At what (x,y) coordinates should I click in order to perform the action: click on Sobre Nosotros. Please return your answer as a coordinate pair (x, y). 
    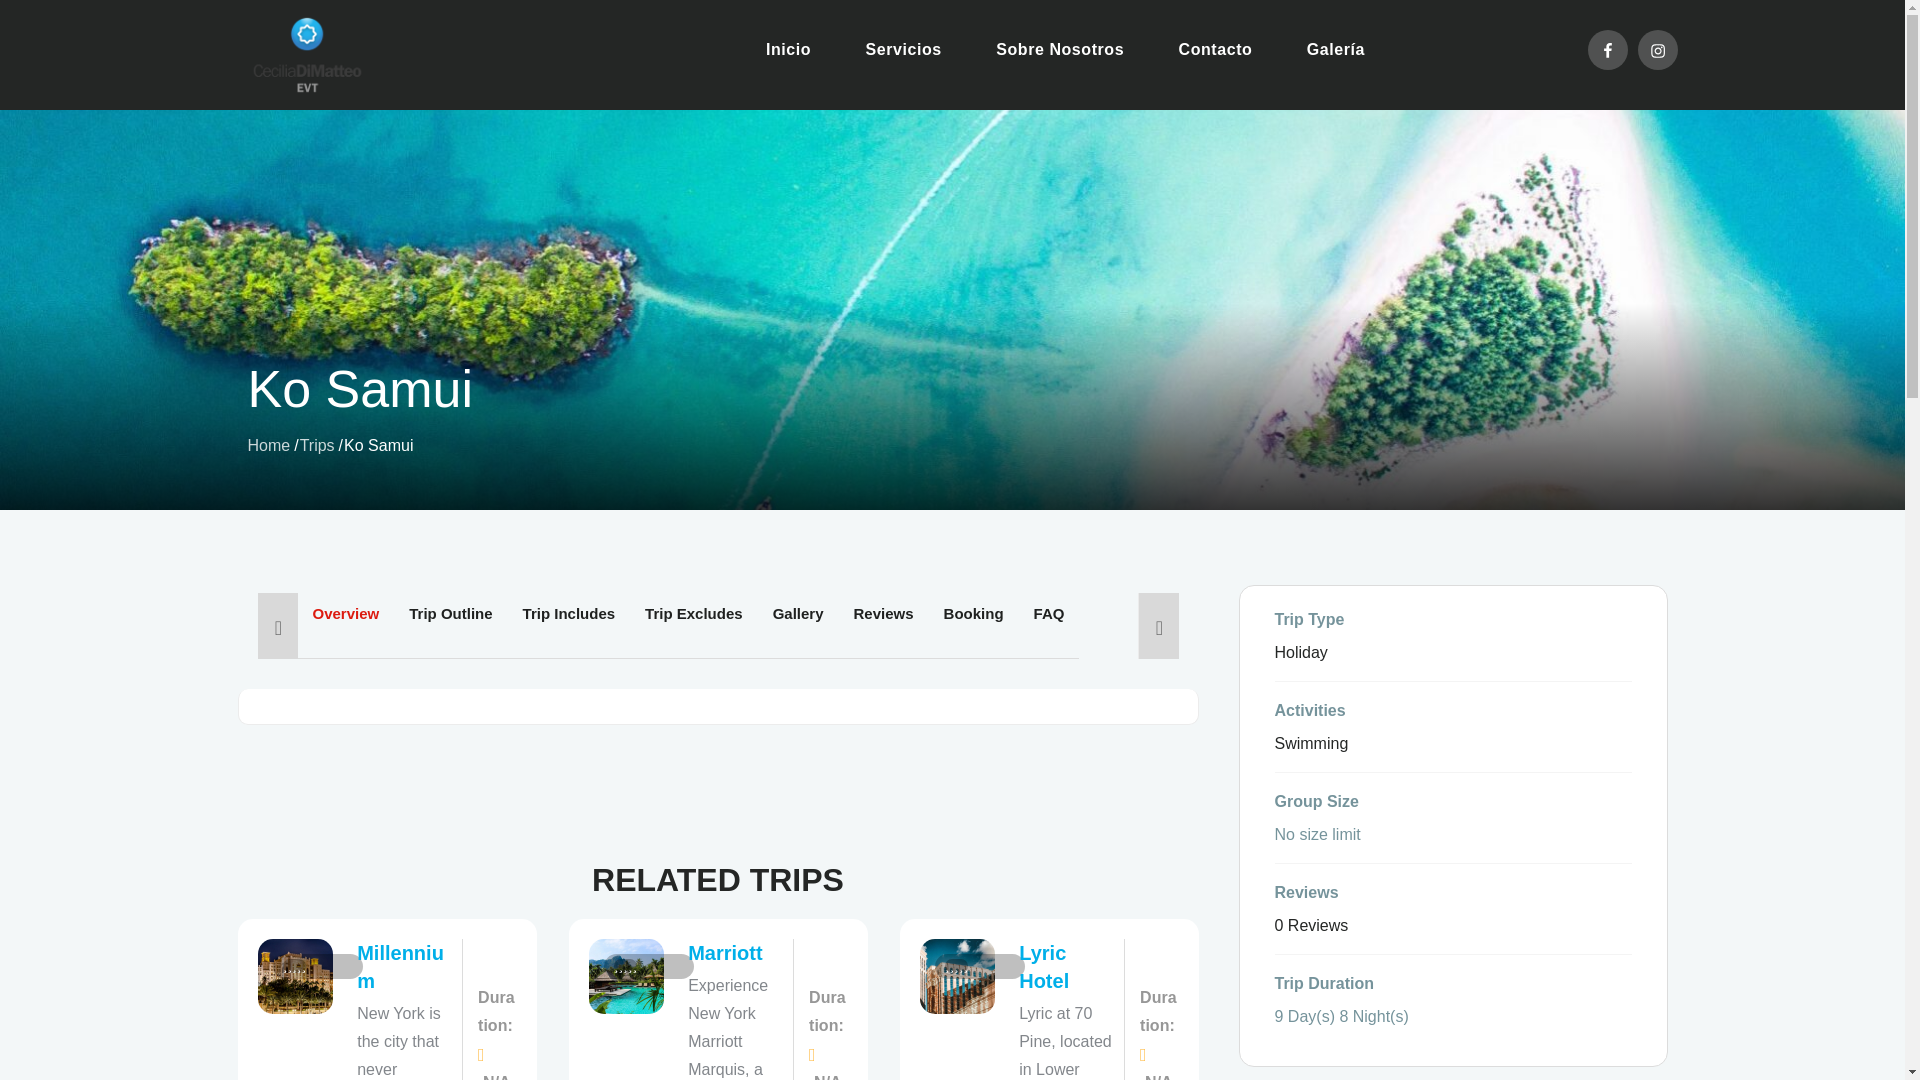
    Looking at the image, I should click on (1060, 50).